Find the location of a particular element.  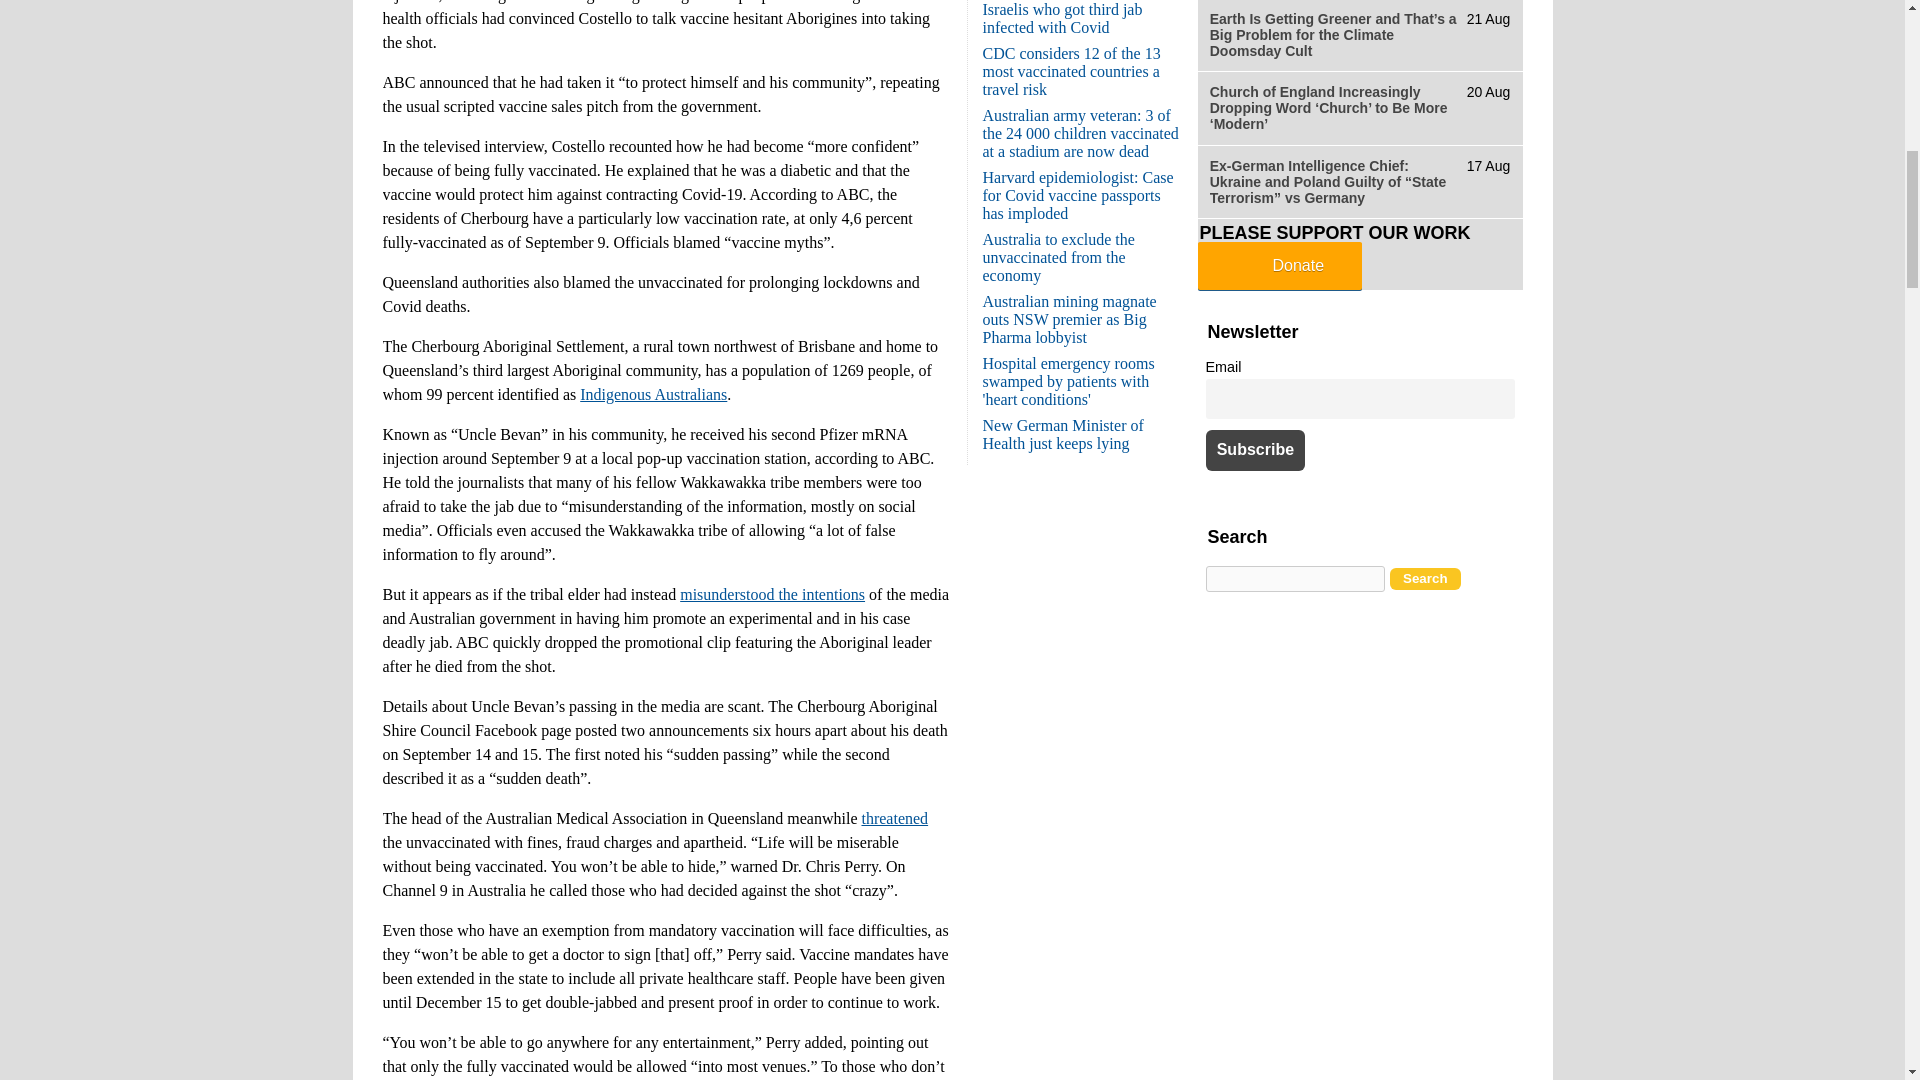

Indigenous Australians is located at coordinates (653, 394).